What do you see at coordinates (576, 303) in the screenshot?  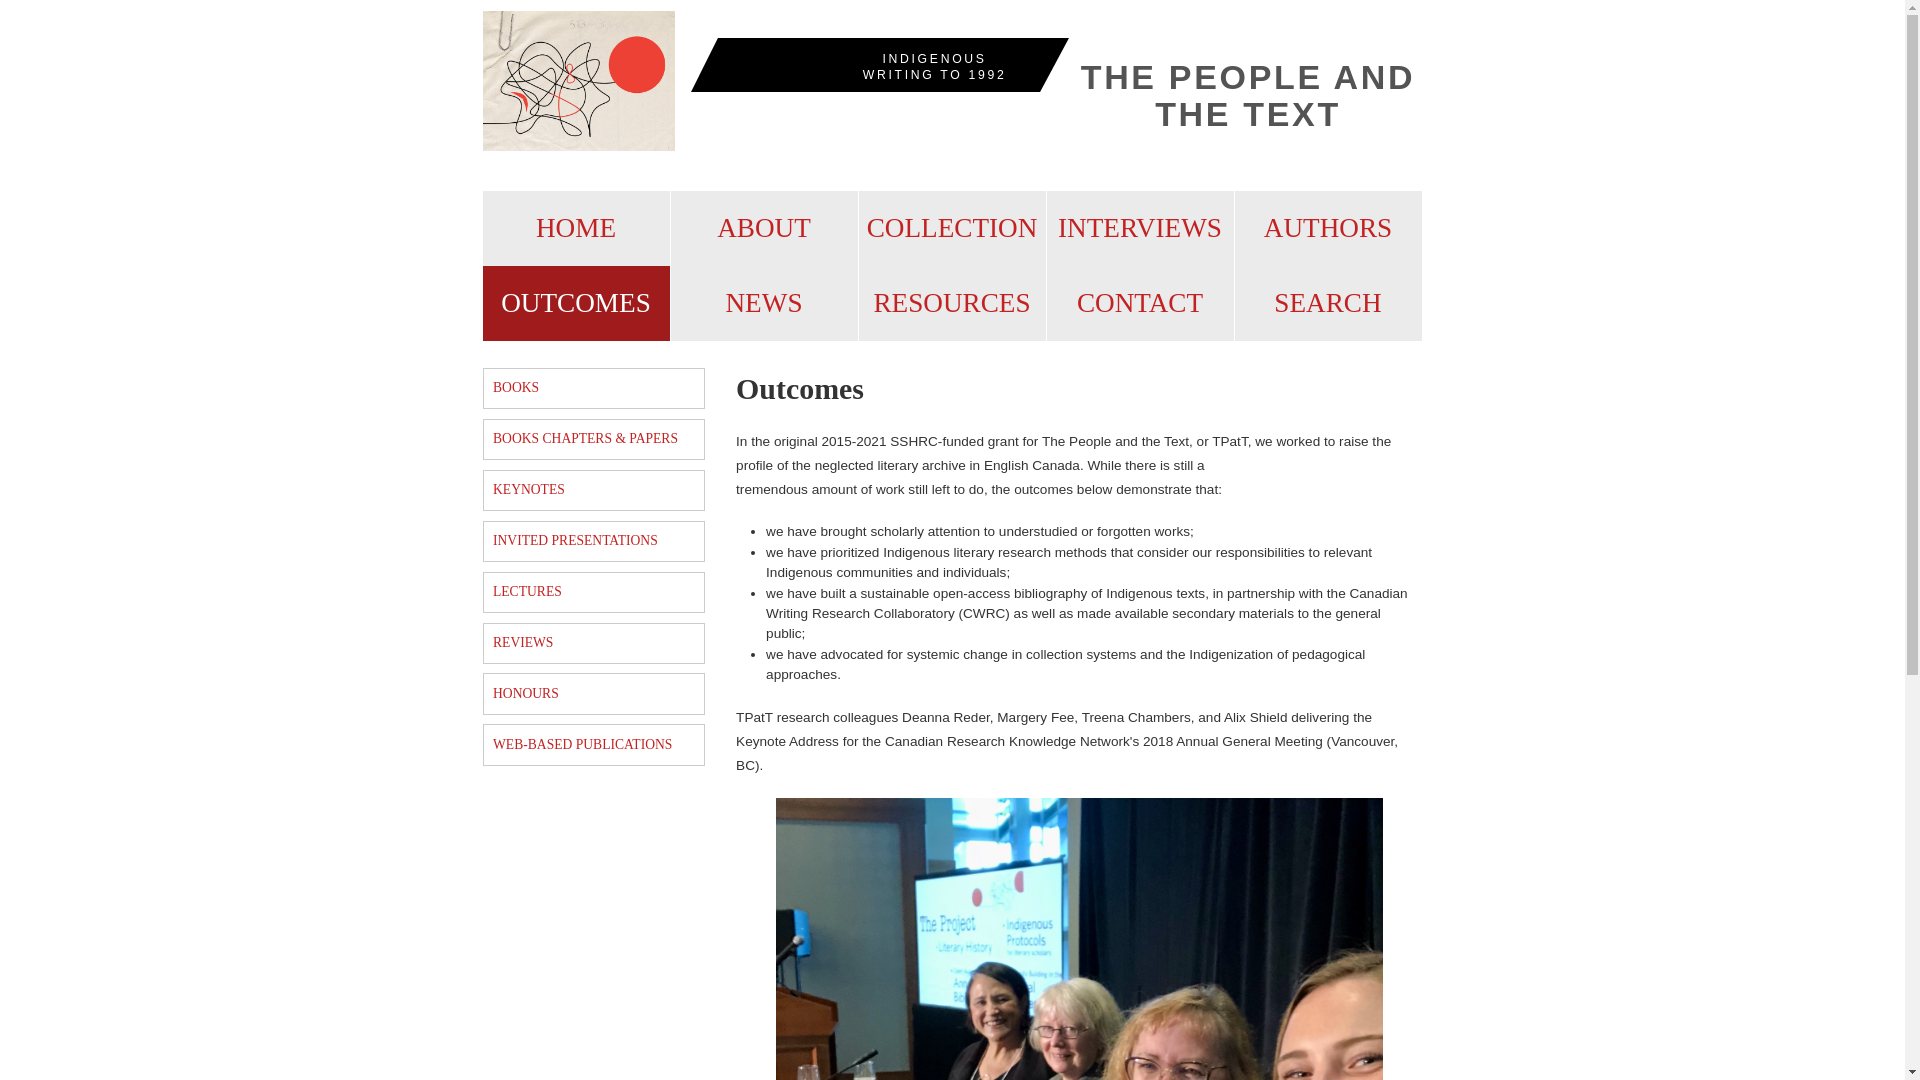 I see `OUTCOMES` at bounding box center [576, 303].